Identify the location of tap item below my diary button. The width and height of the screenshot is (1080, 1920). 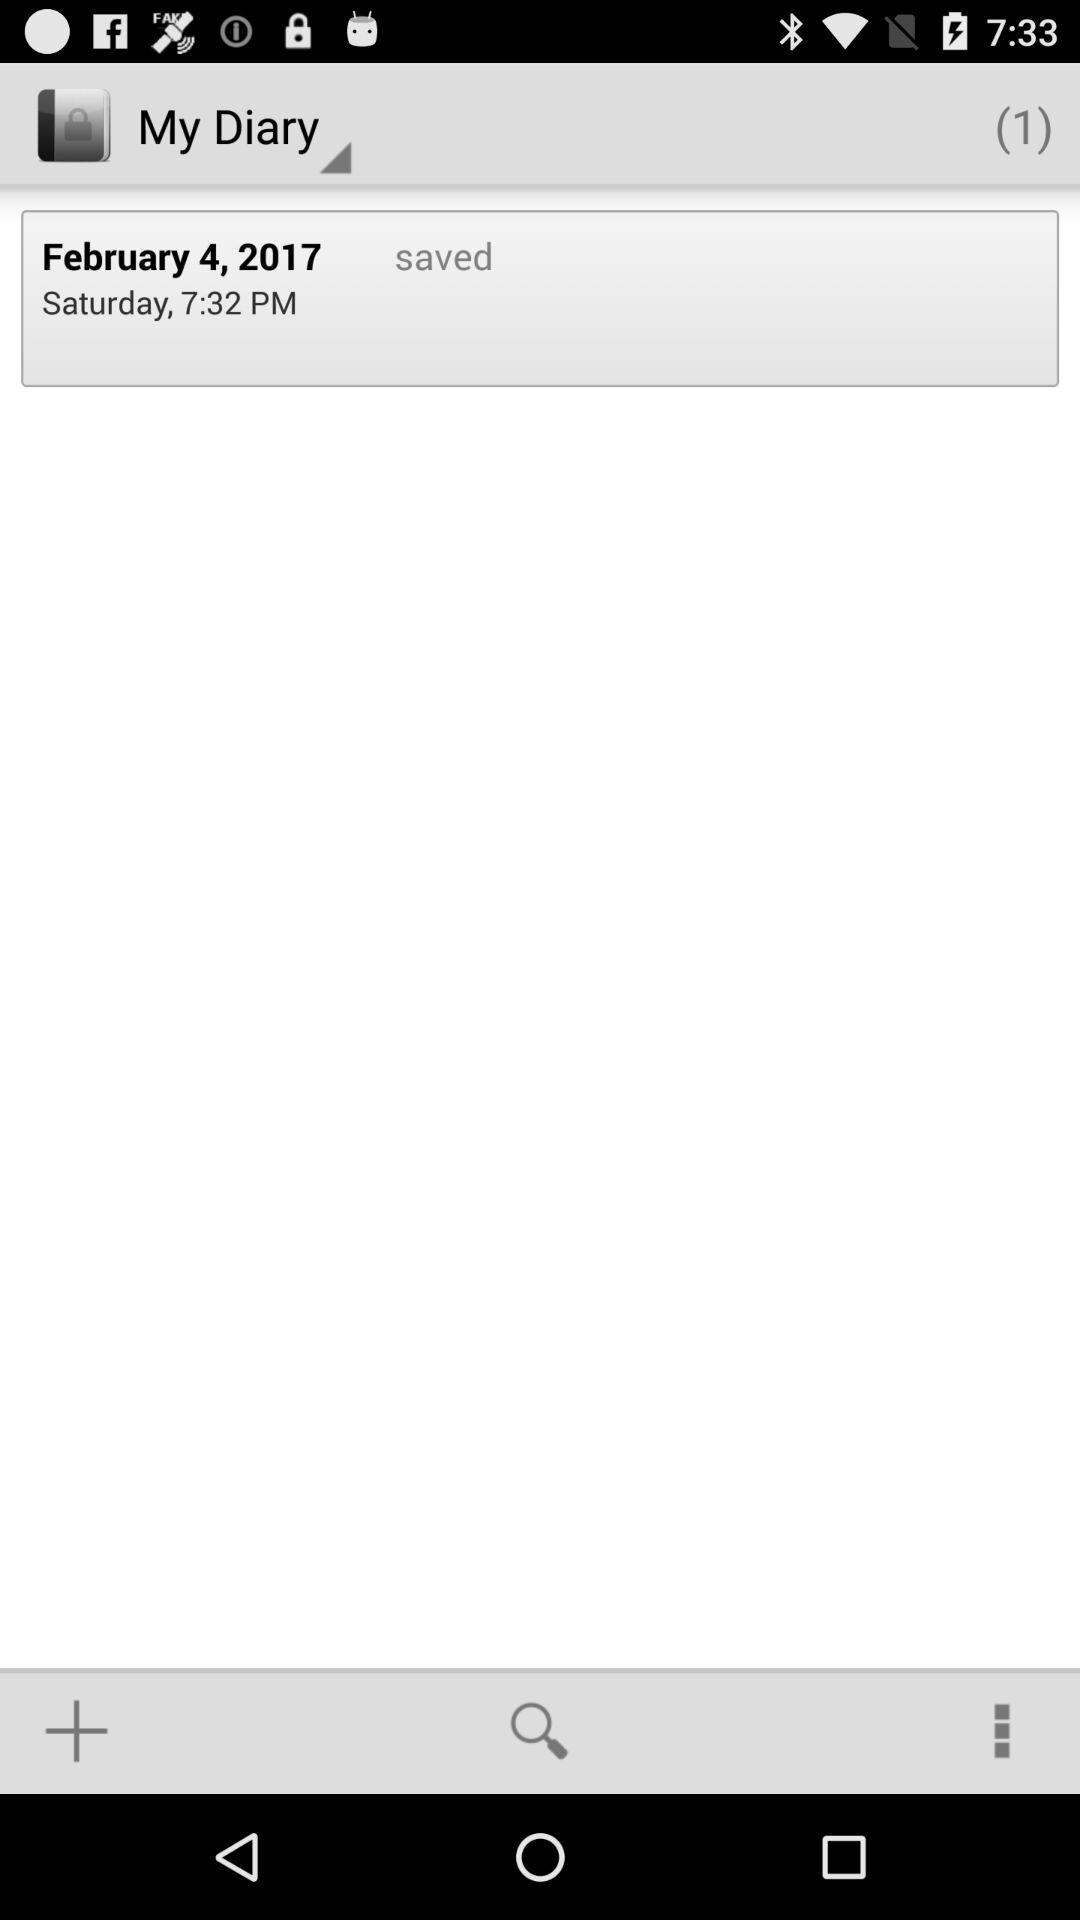
(422, 298).